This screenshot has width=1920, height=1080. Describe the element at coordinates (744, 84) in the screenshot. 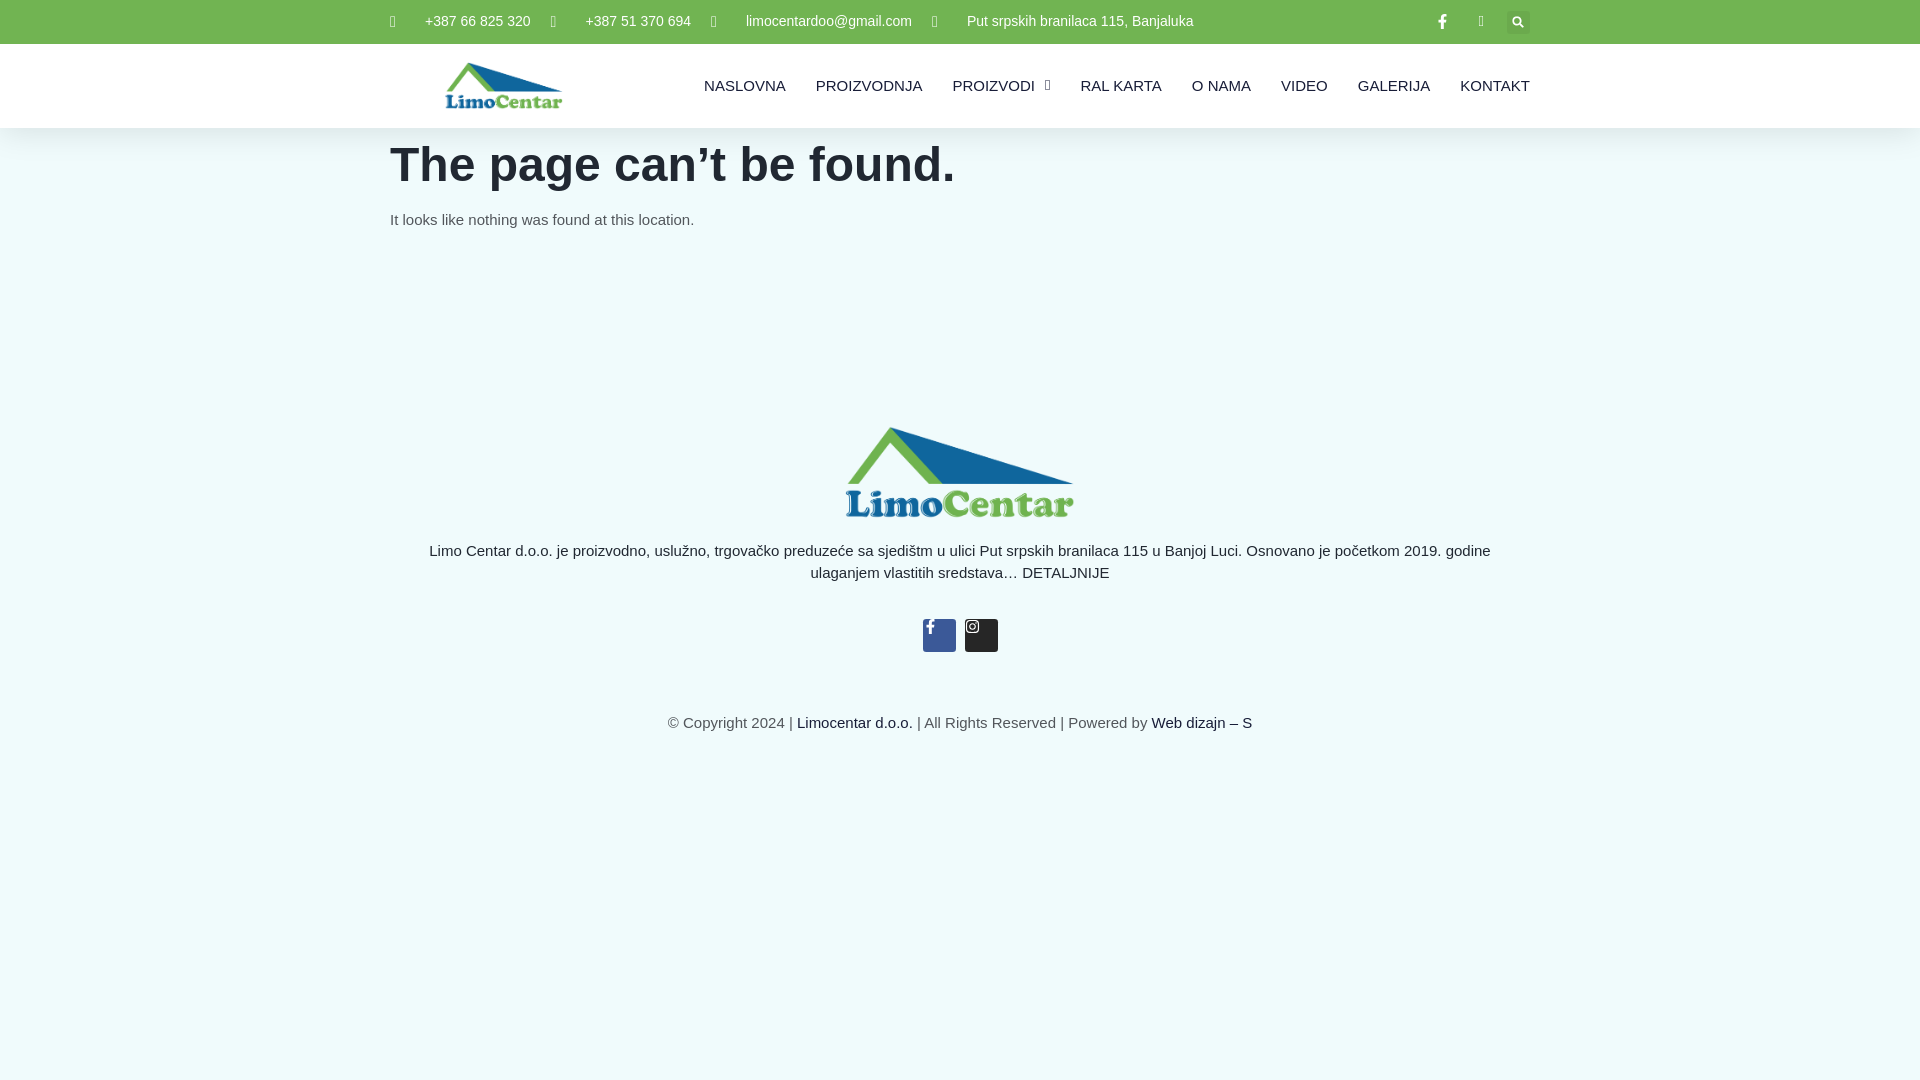

I see `NASLOVNA` at that location.